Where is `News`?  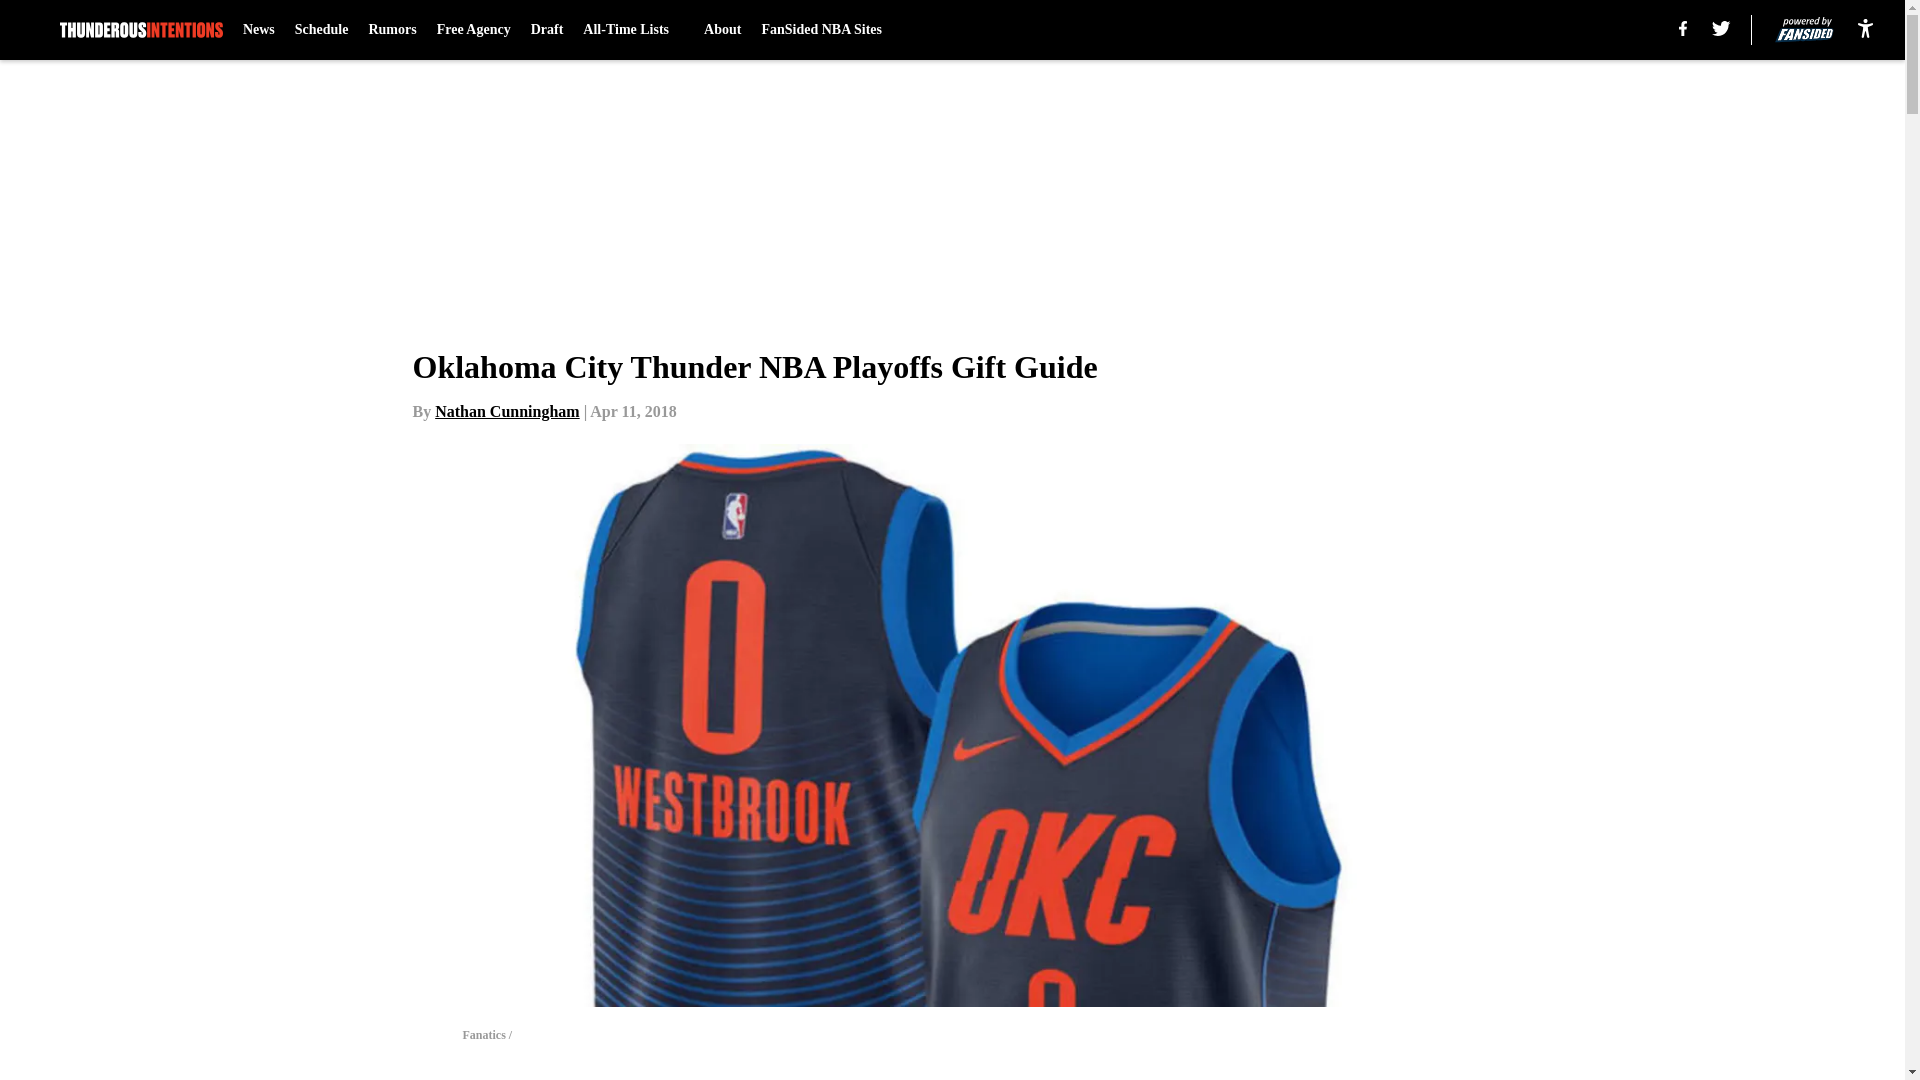
News is located at coordinates (258, 30).